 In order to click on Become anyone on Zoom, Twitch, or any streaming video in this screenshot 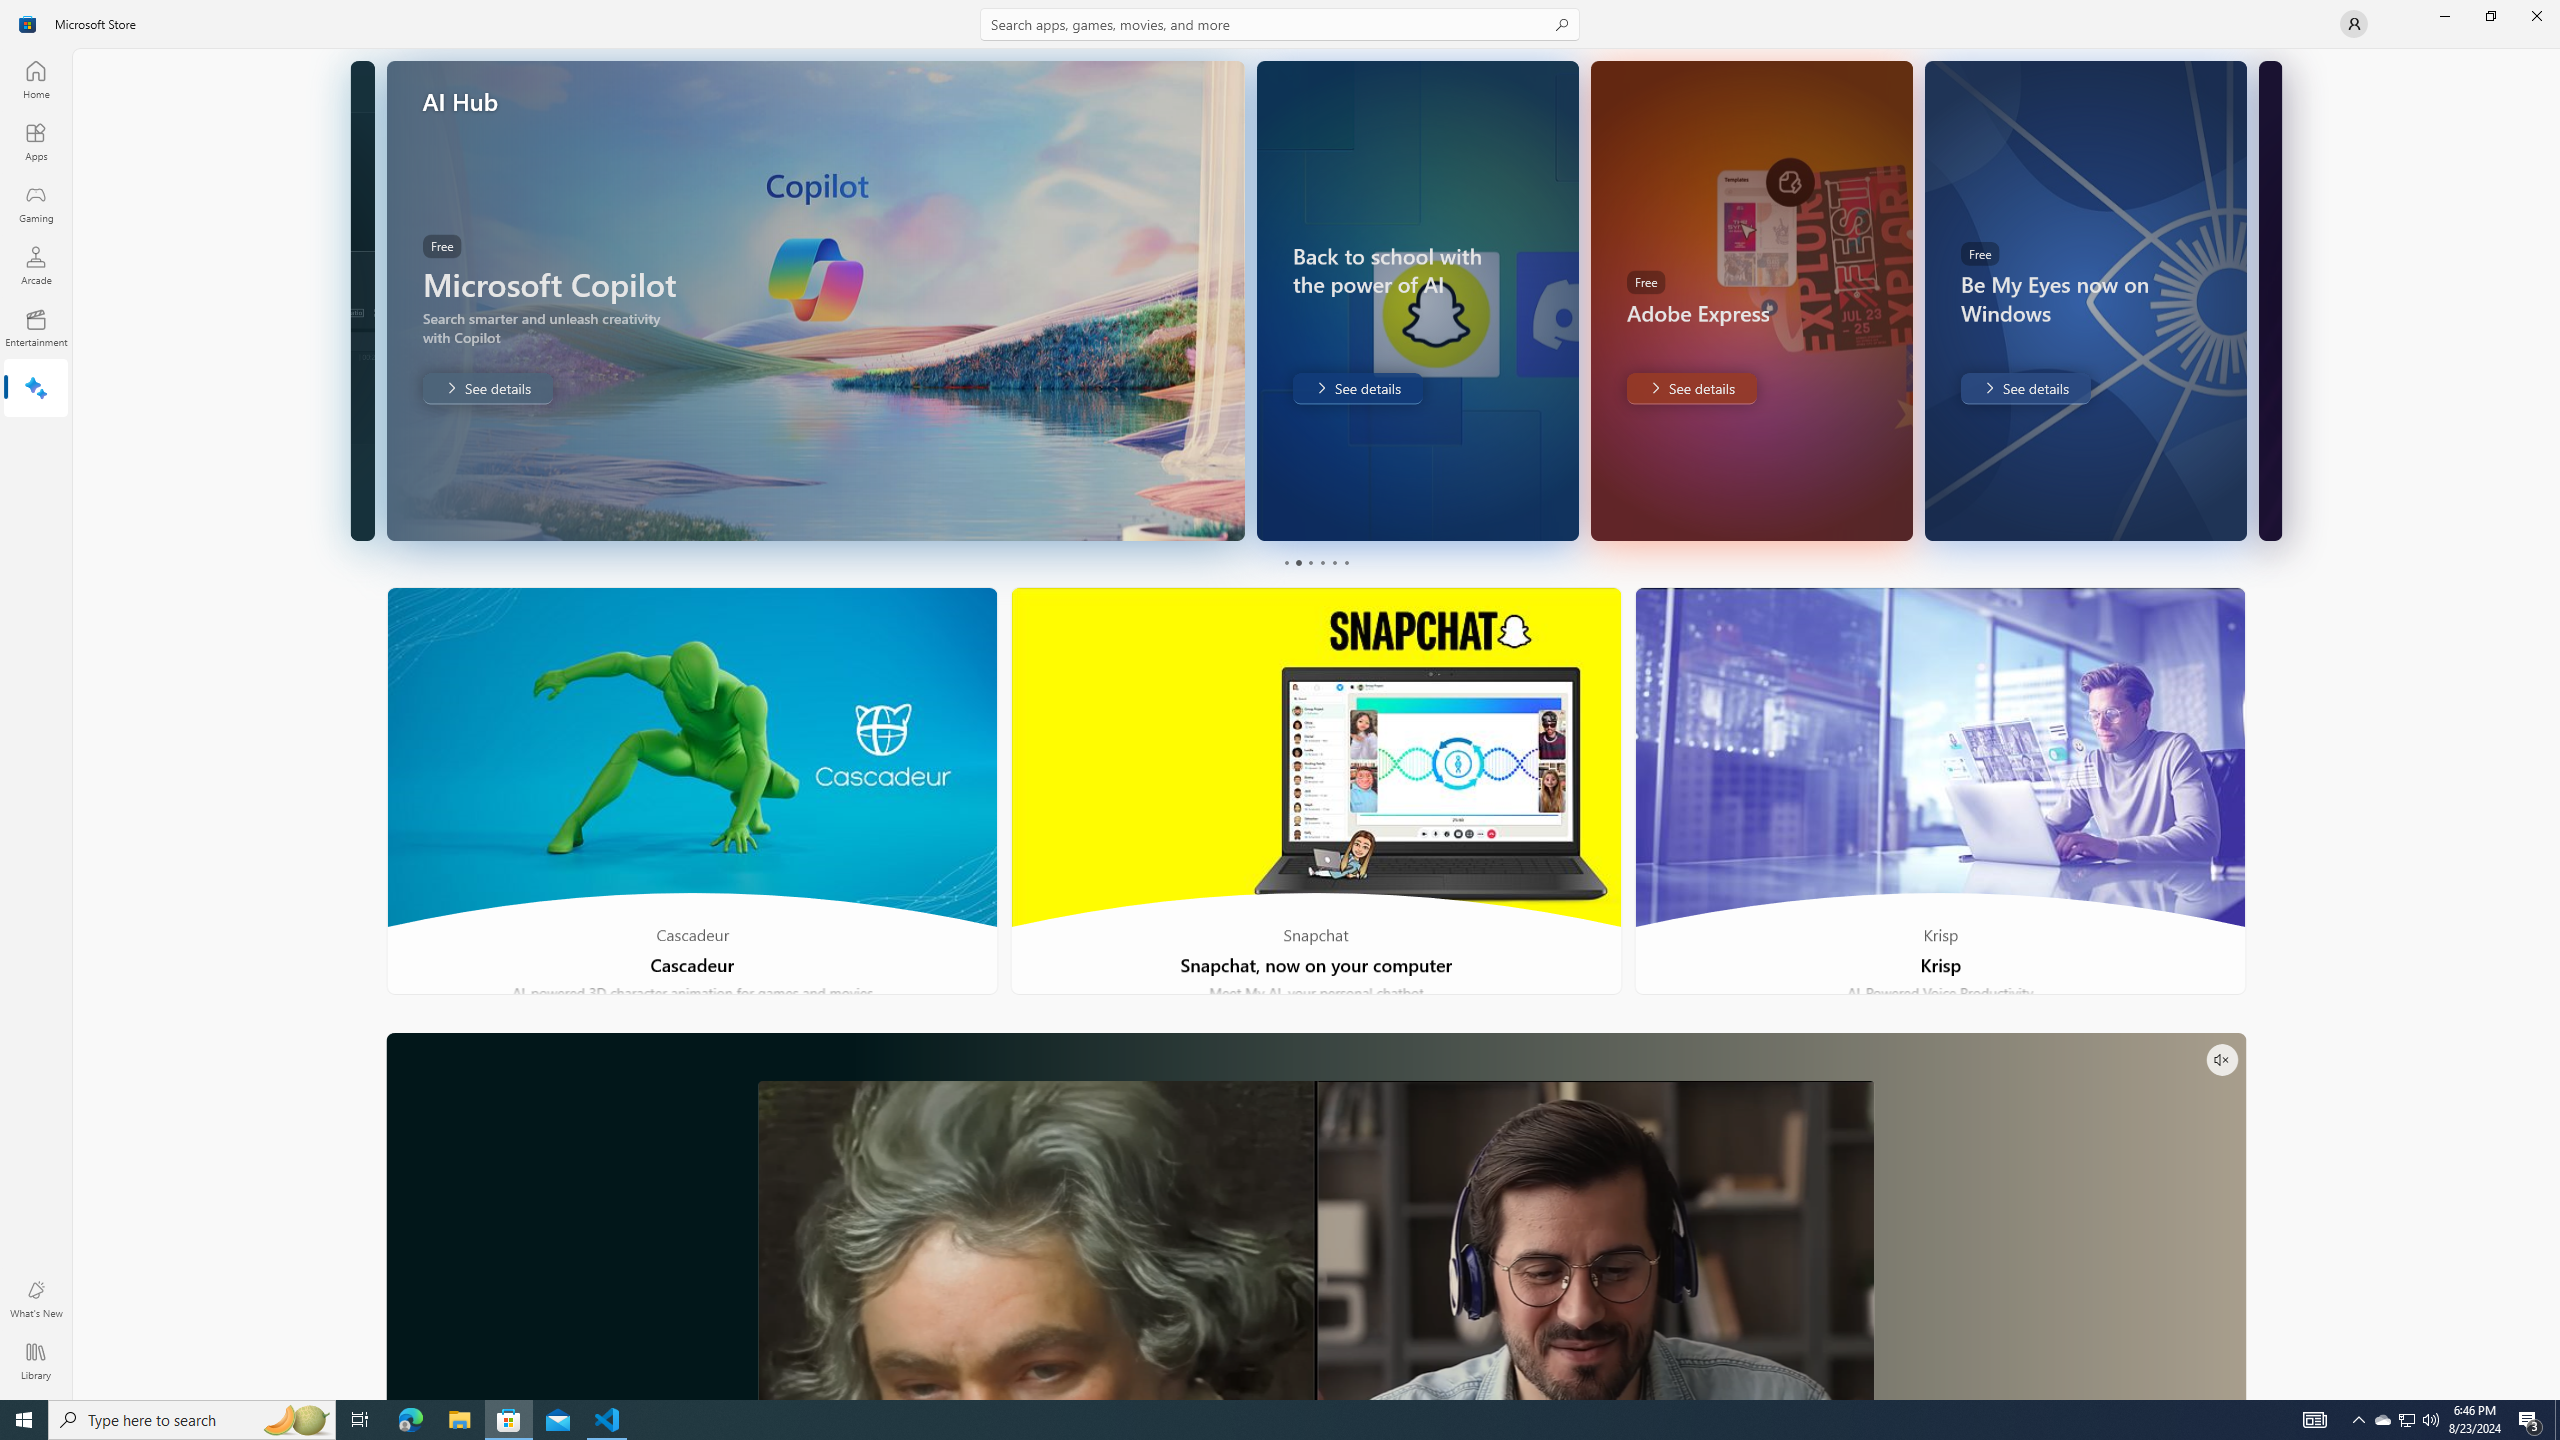, I will do `click(1316, 1216)`.